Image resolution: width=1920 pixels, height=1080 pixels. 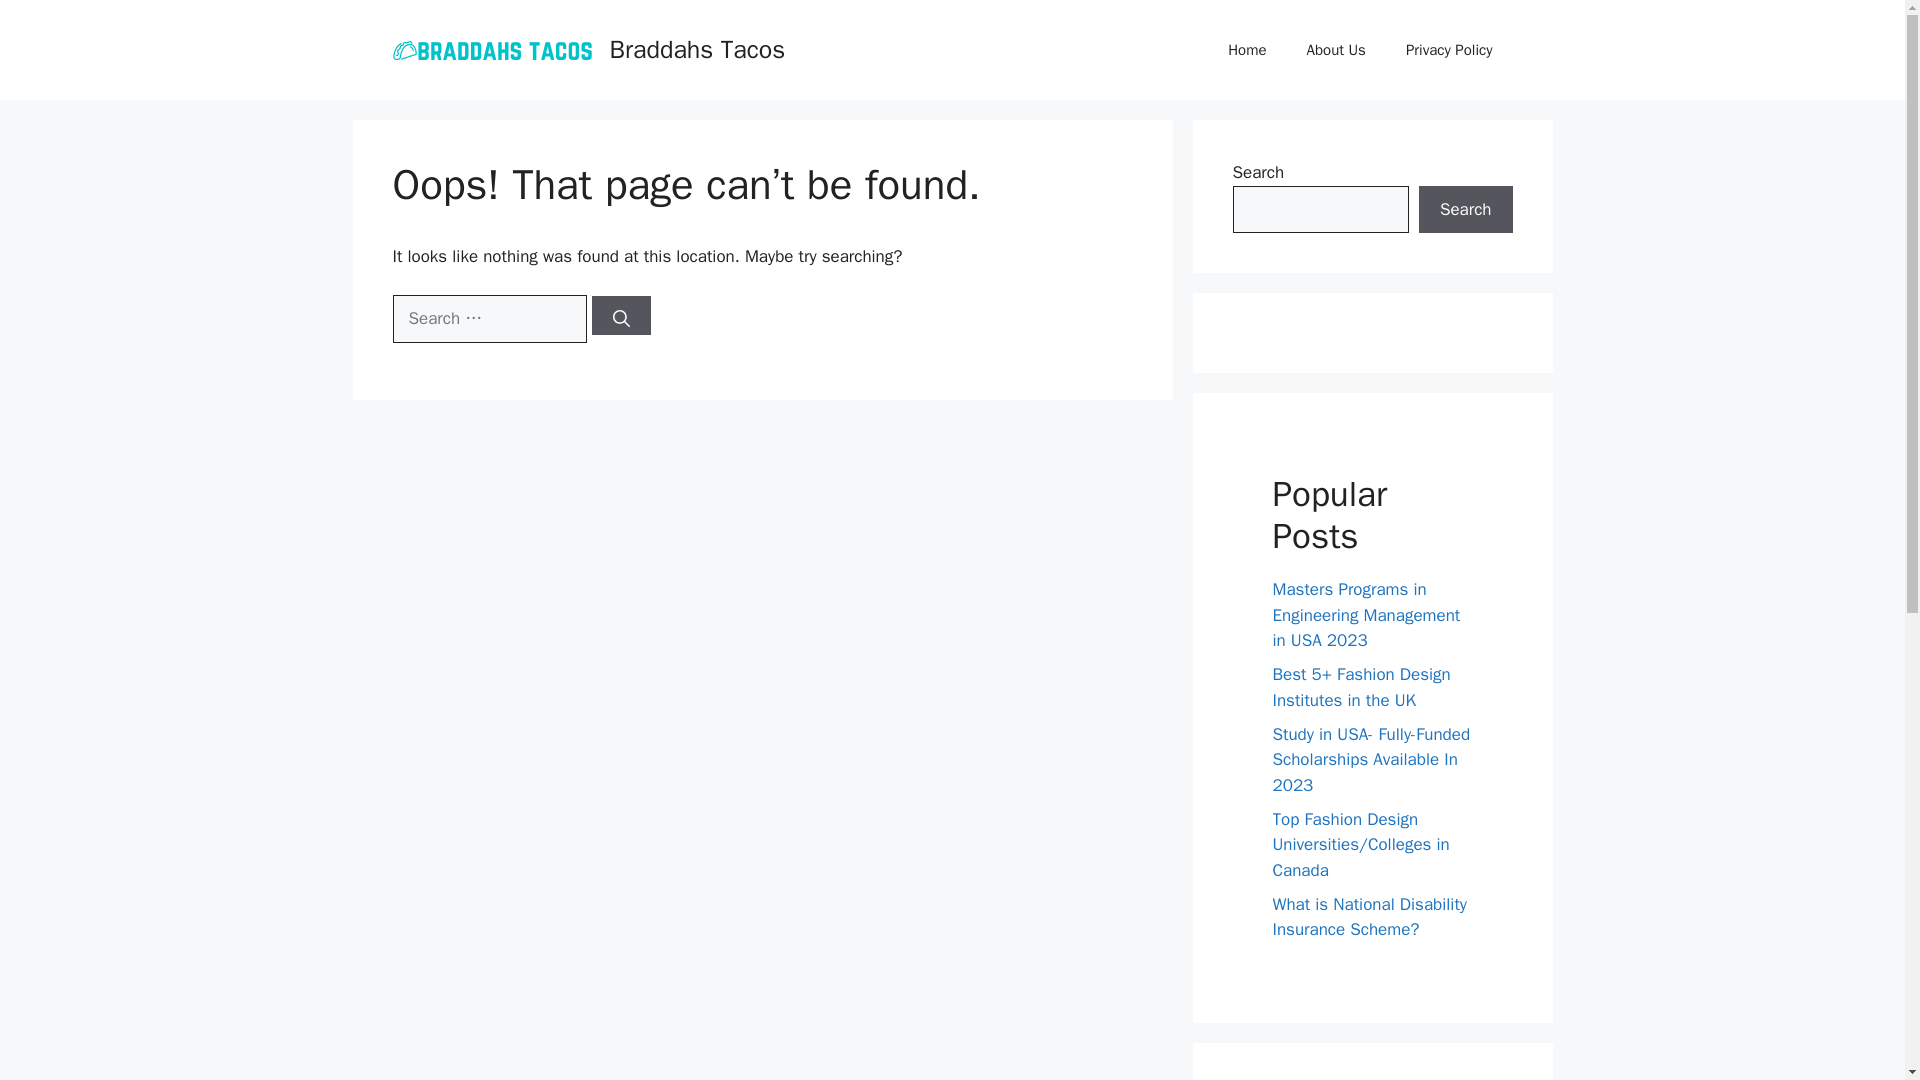 I want to click on About Us, so click(x=1336, y=50).